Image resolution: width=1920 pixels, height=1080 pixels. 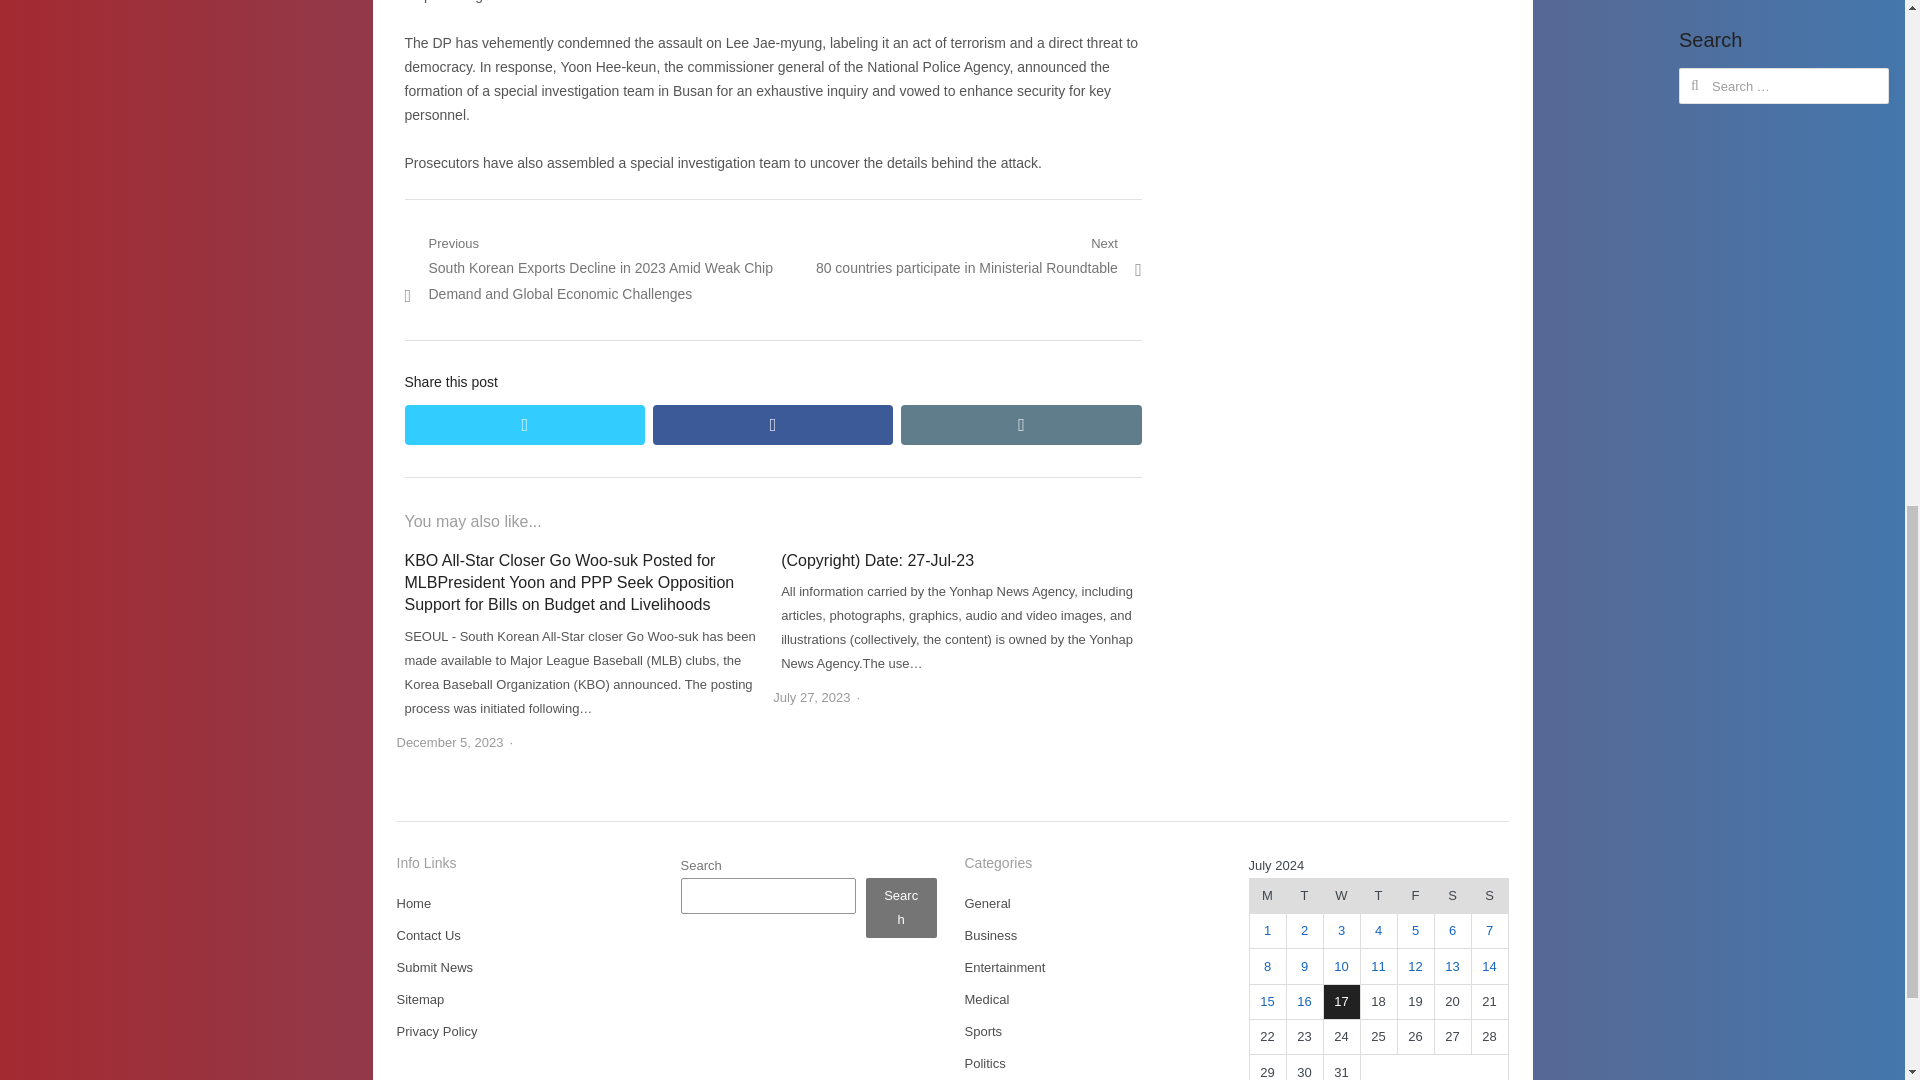 I want to click on Share on twitter, so click(x=523, y=424).